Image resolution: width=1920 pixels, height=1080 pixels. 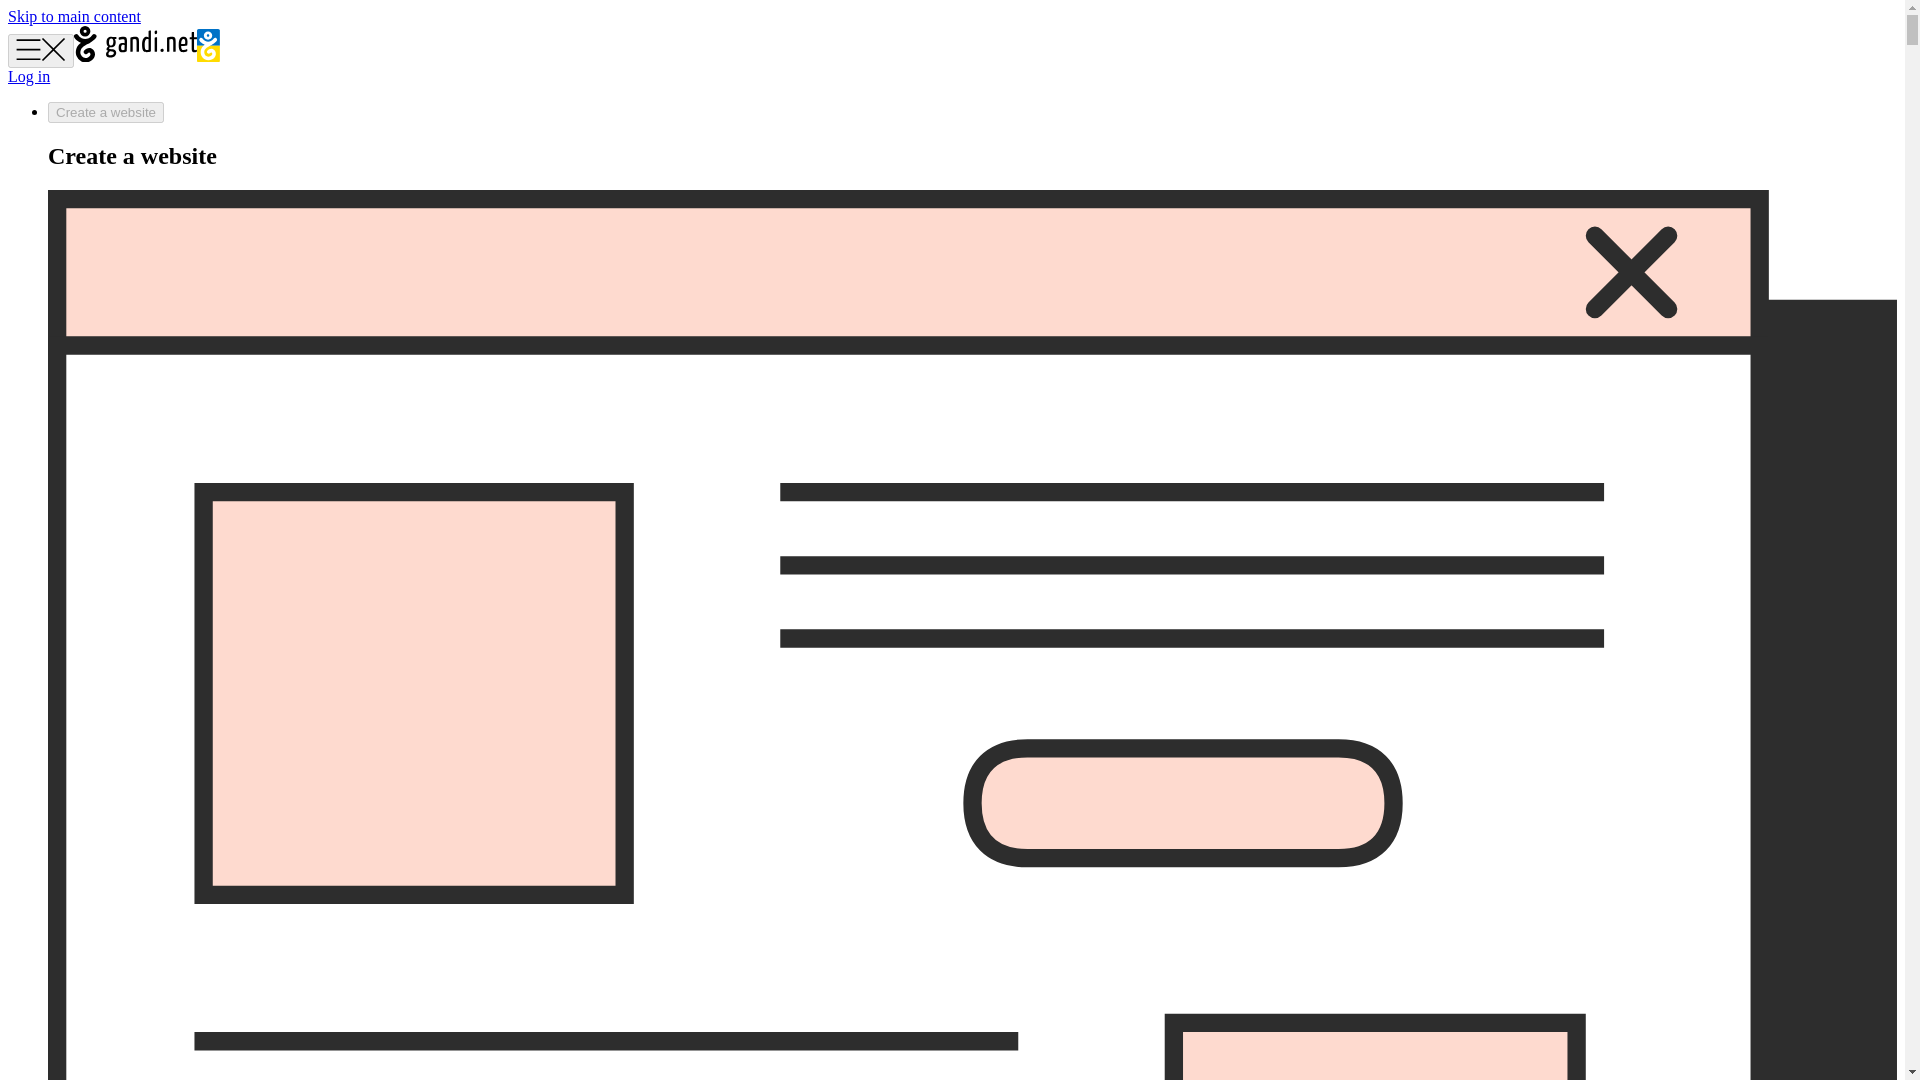 I want to click on Create a website, so click(x=106, y=112).